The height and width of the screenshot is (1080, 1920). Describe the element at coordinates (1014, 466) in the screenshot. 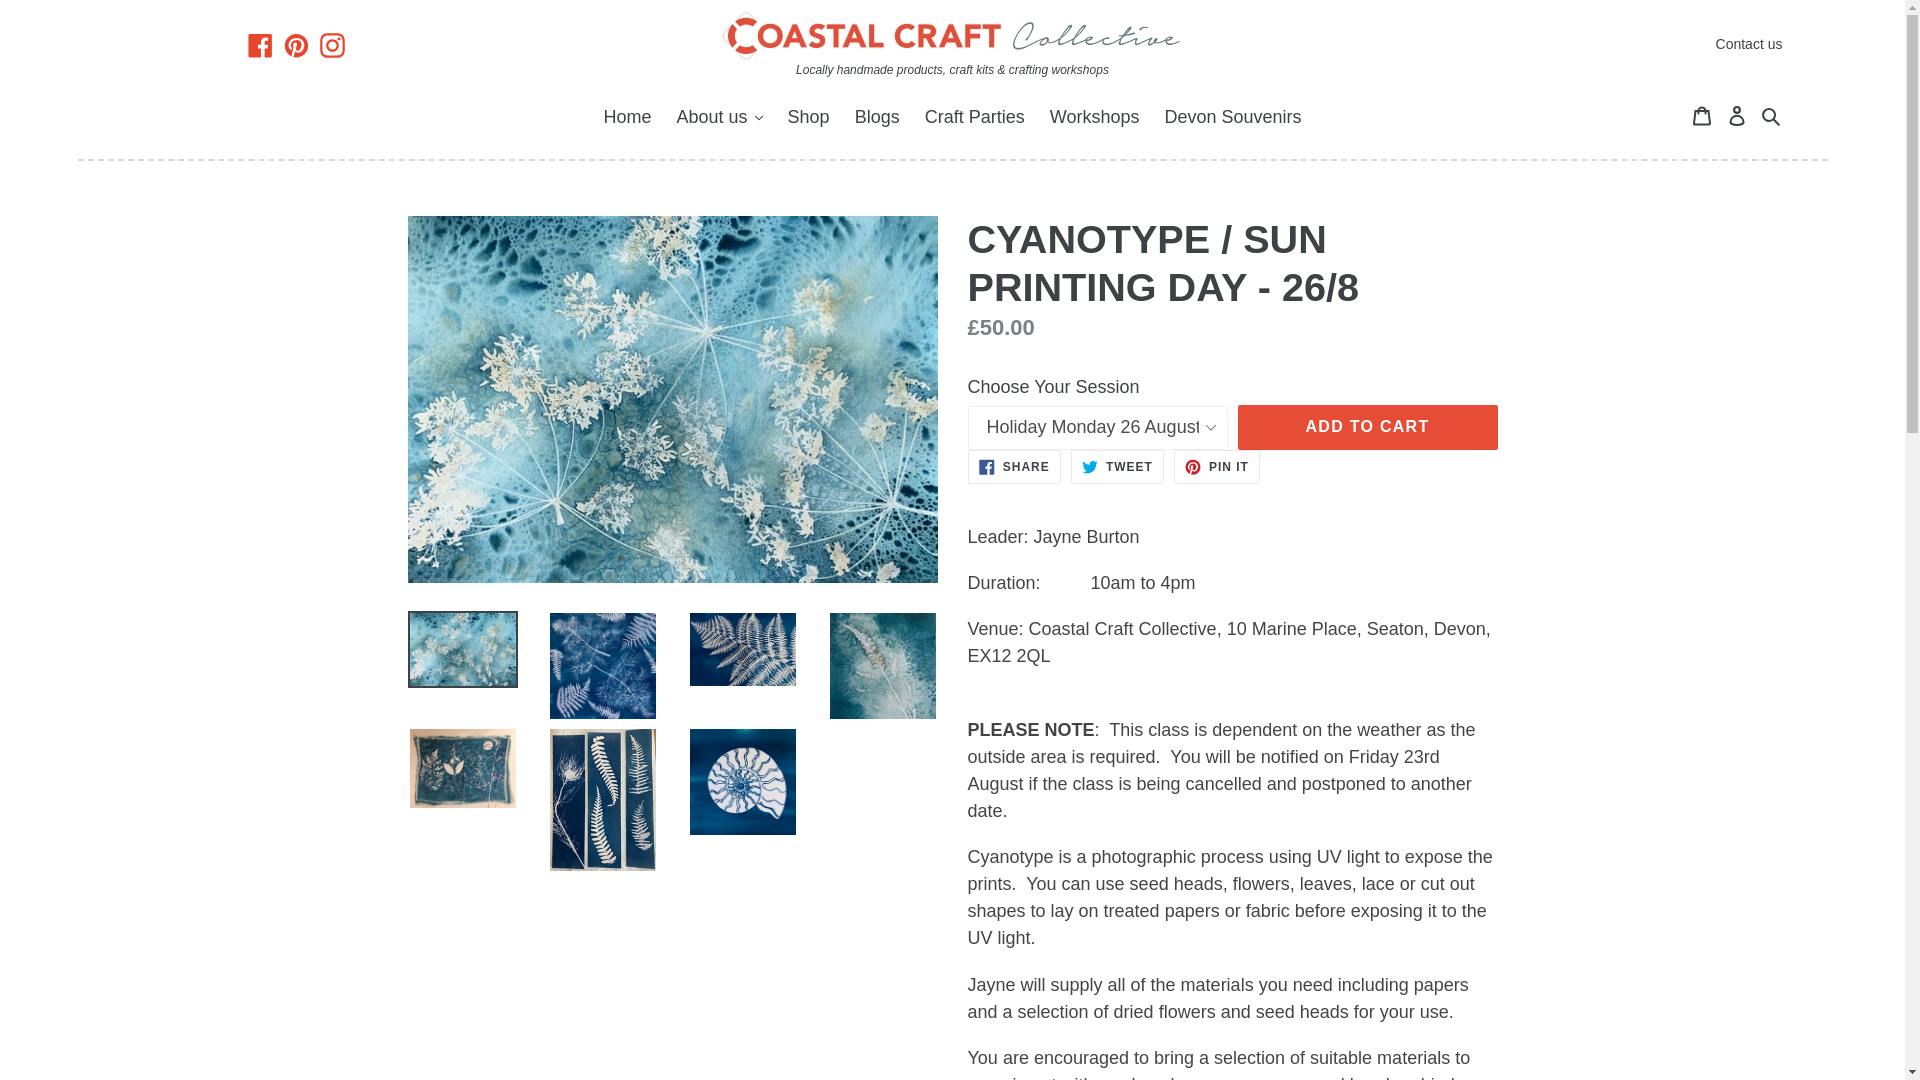

I see `Share on Facebook` at that location.